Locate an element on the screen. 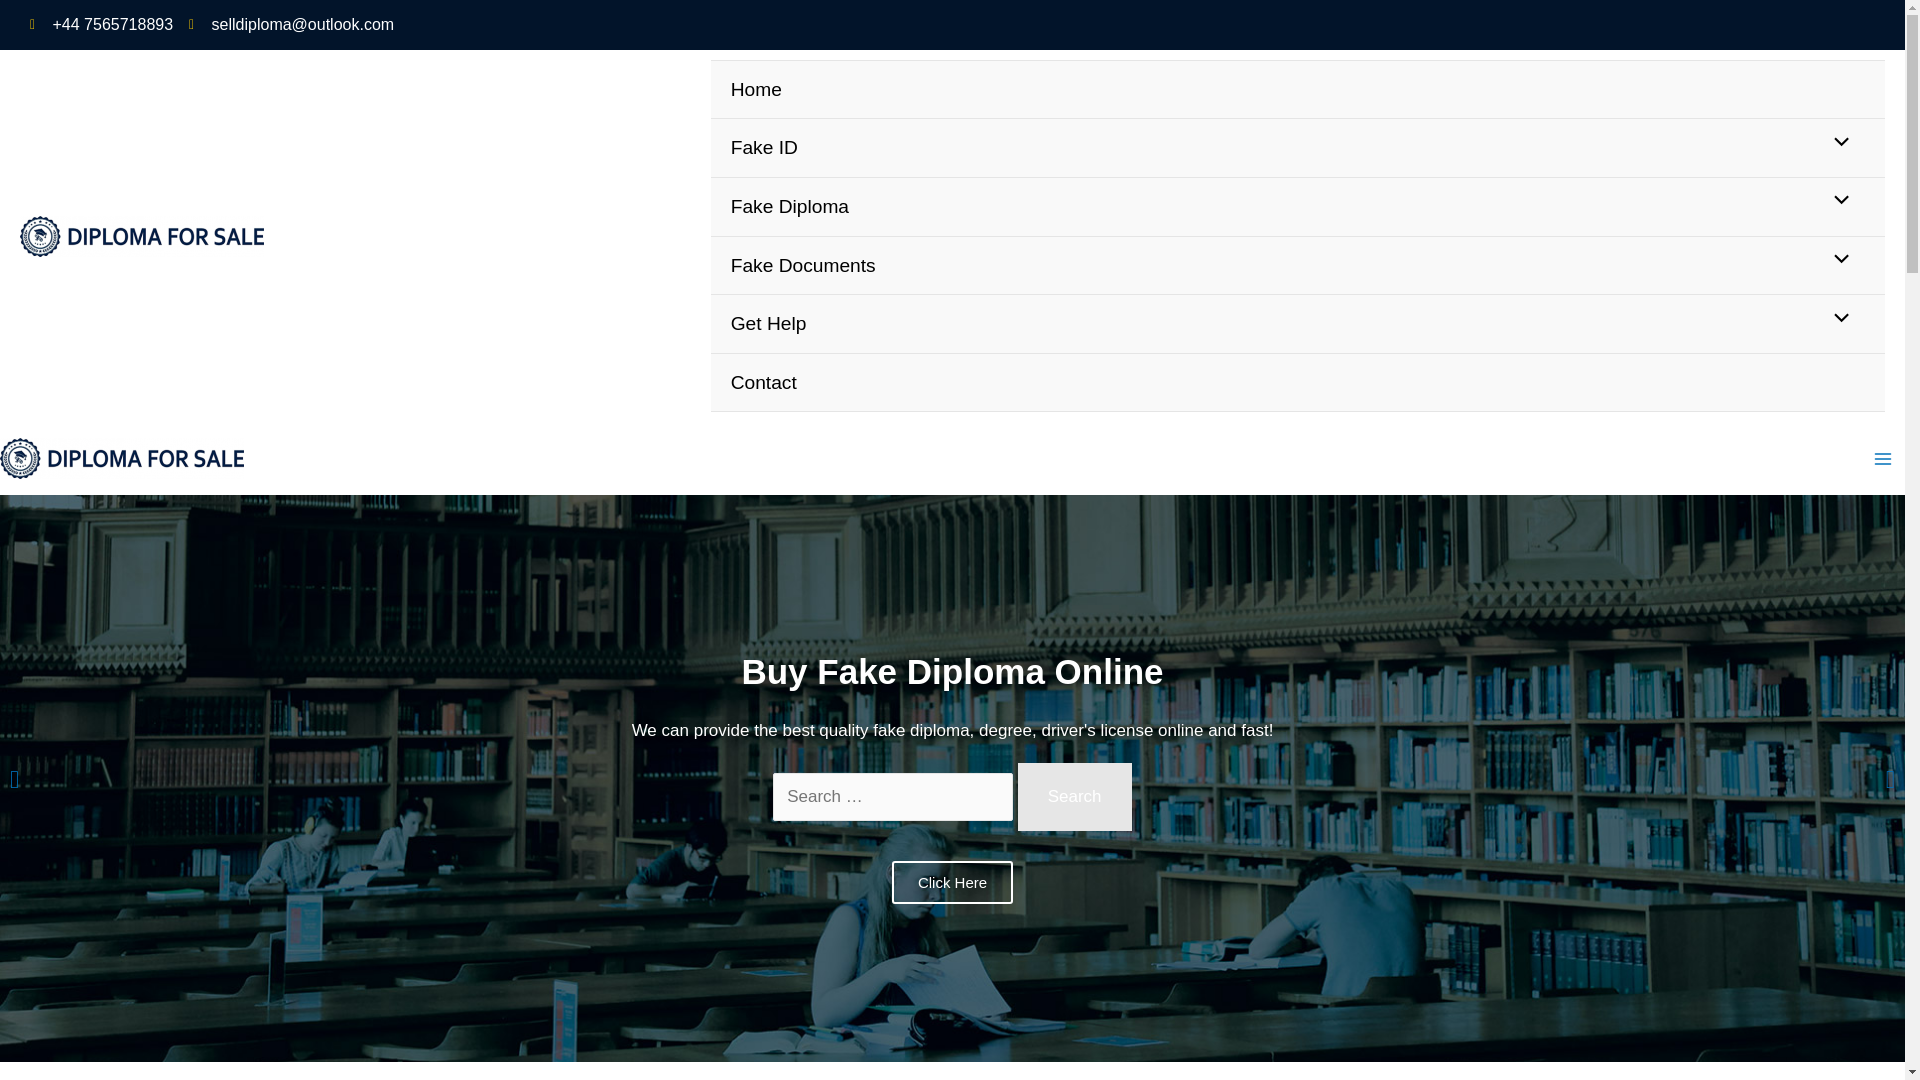 This screenshot has height=1080, width=1920. Fake ID is located at coordinates (1298, 148).